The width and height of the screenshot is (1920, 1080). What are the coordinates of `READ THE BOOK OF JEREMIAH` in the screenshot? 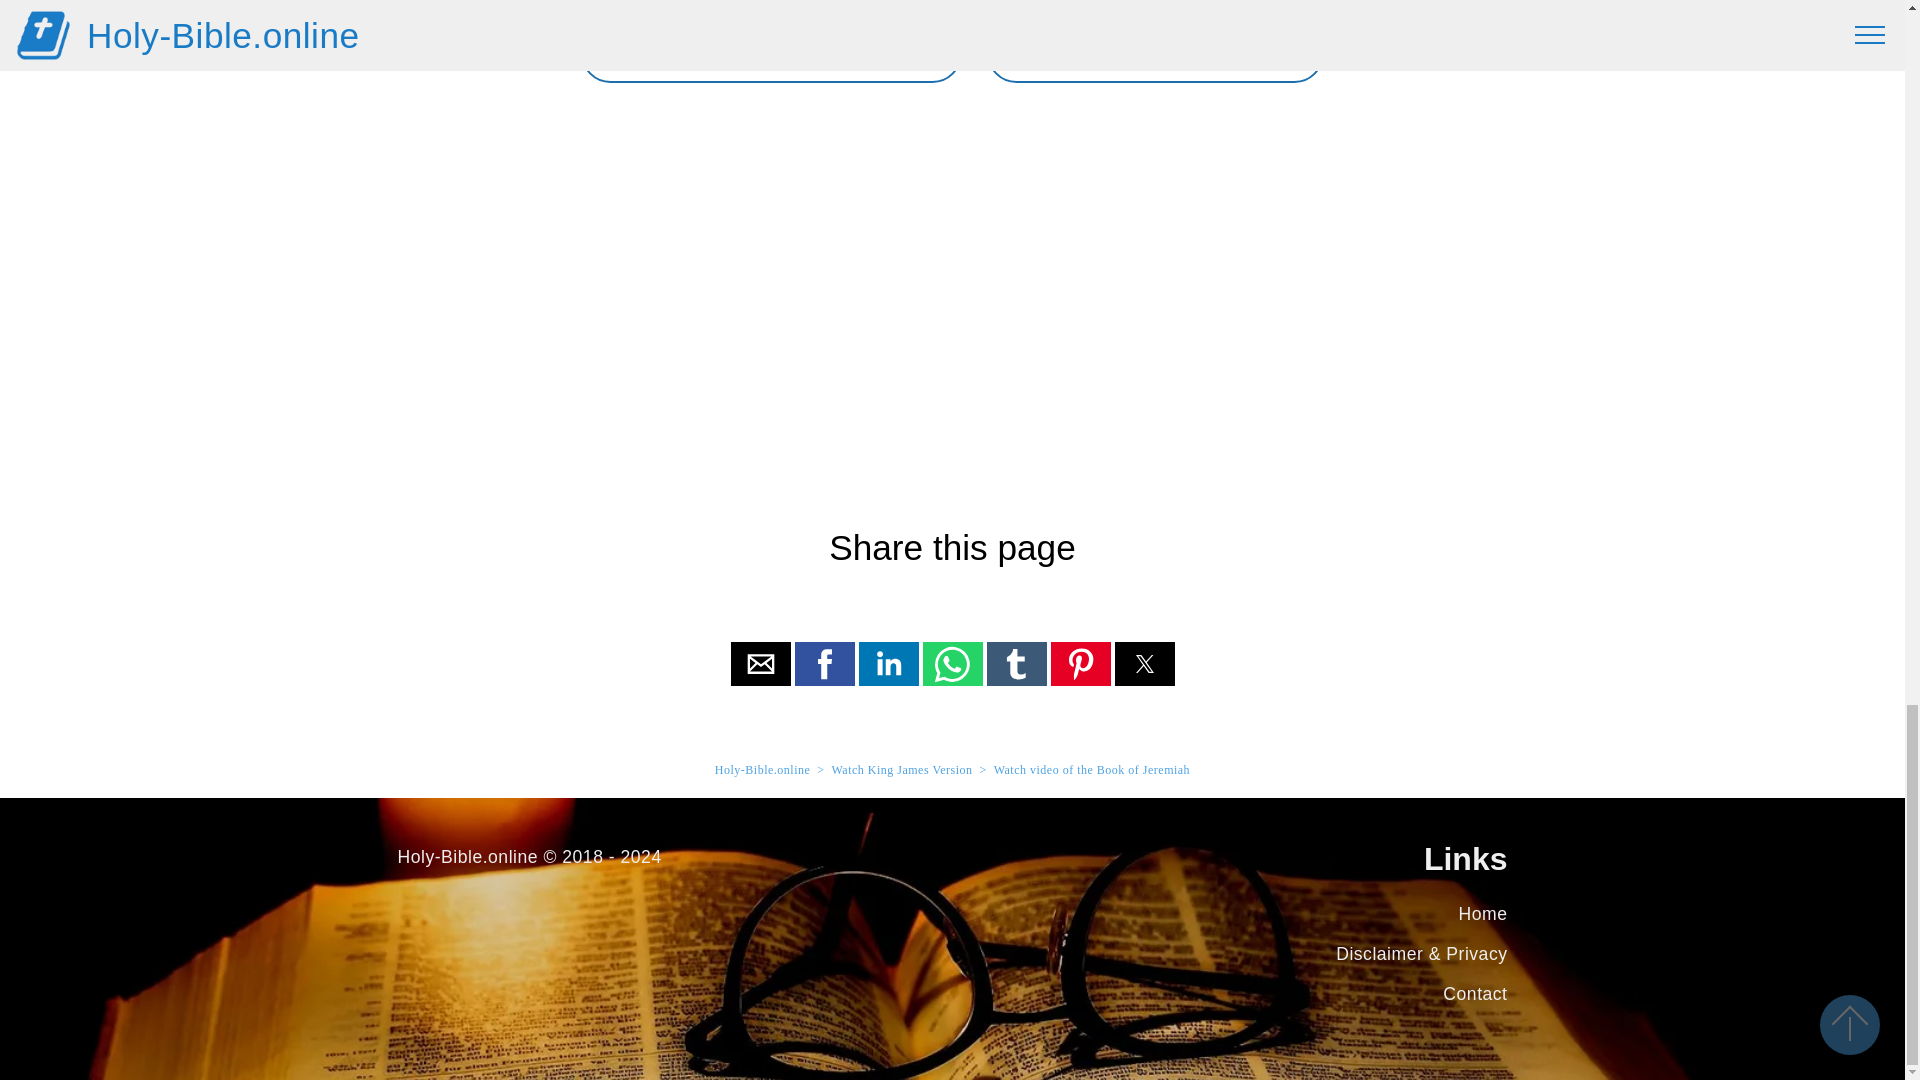 It's located at (1155, 53).